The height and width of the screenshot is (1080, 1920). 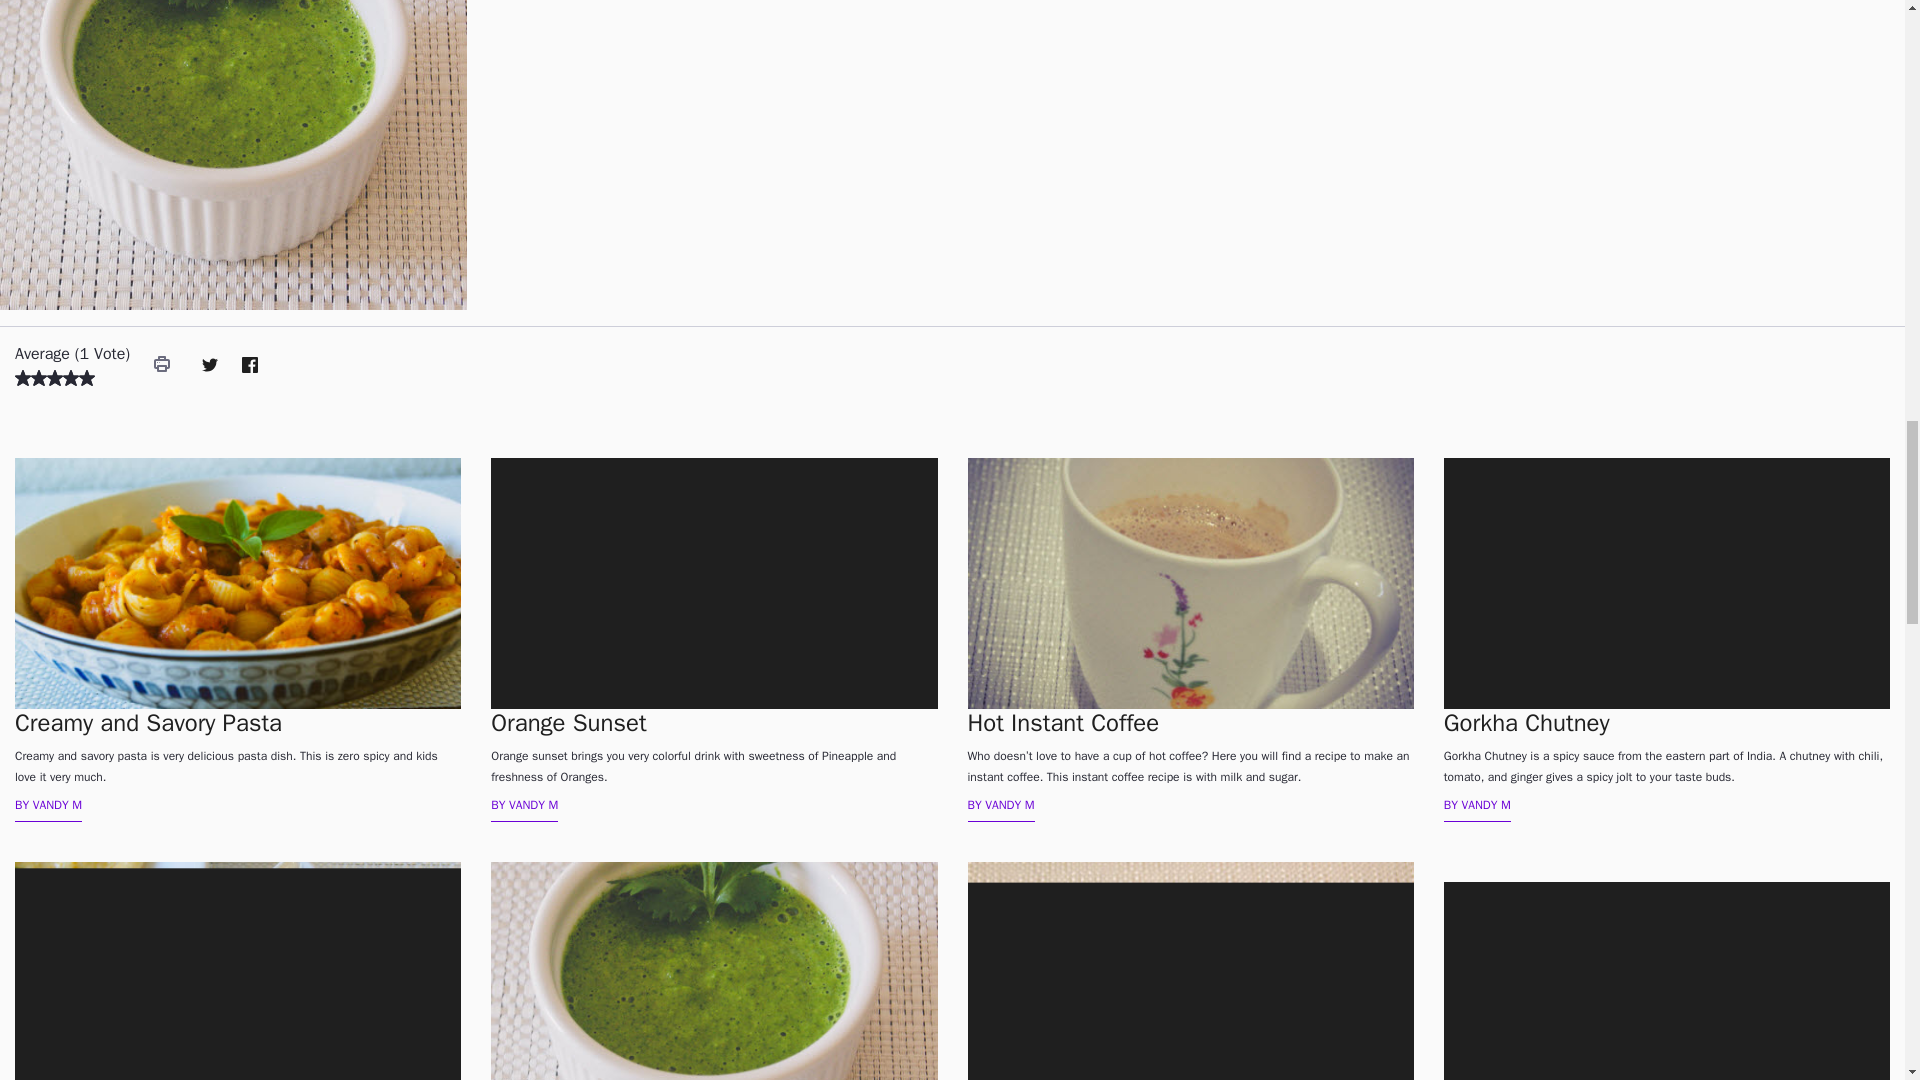 What do you see at coordinates (210, 366) in the screenshot?
I see `Twitter` at bounding box center [210, 366].